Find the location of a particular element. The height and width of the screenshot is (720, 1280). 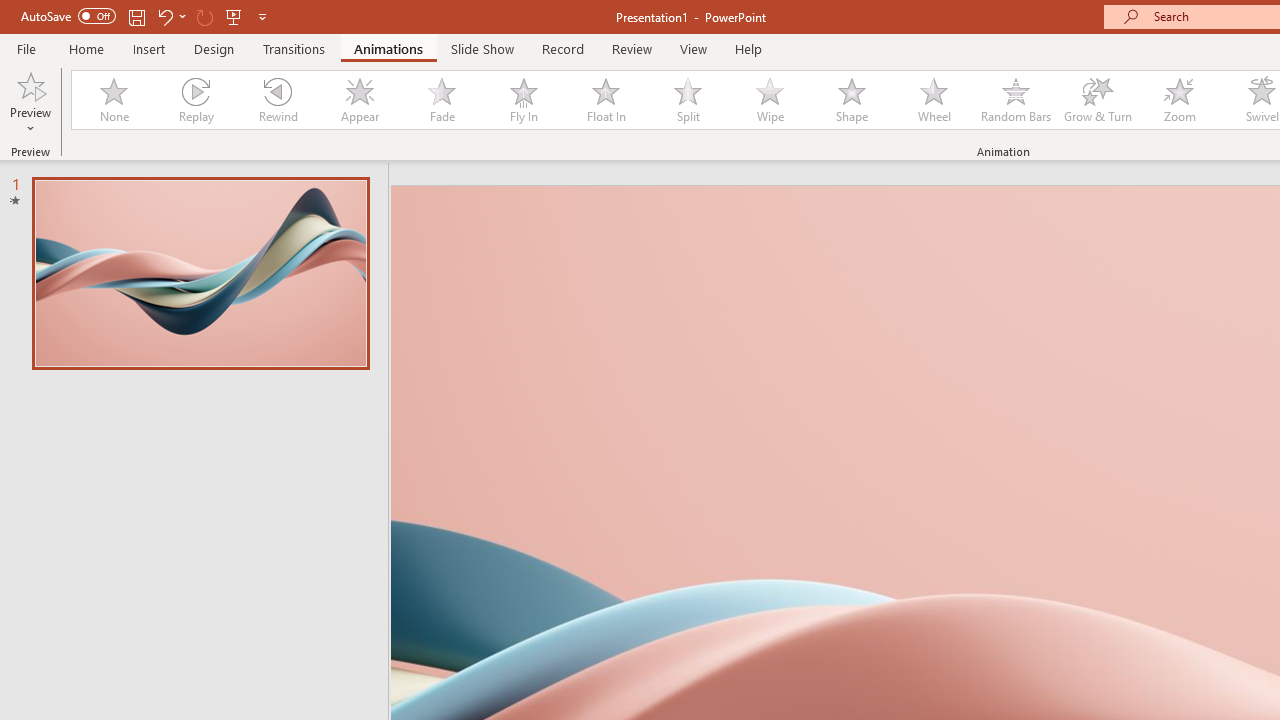

Float In is located at coordinates (605, 100).